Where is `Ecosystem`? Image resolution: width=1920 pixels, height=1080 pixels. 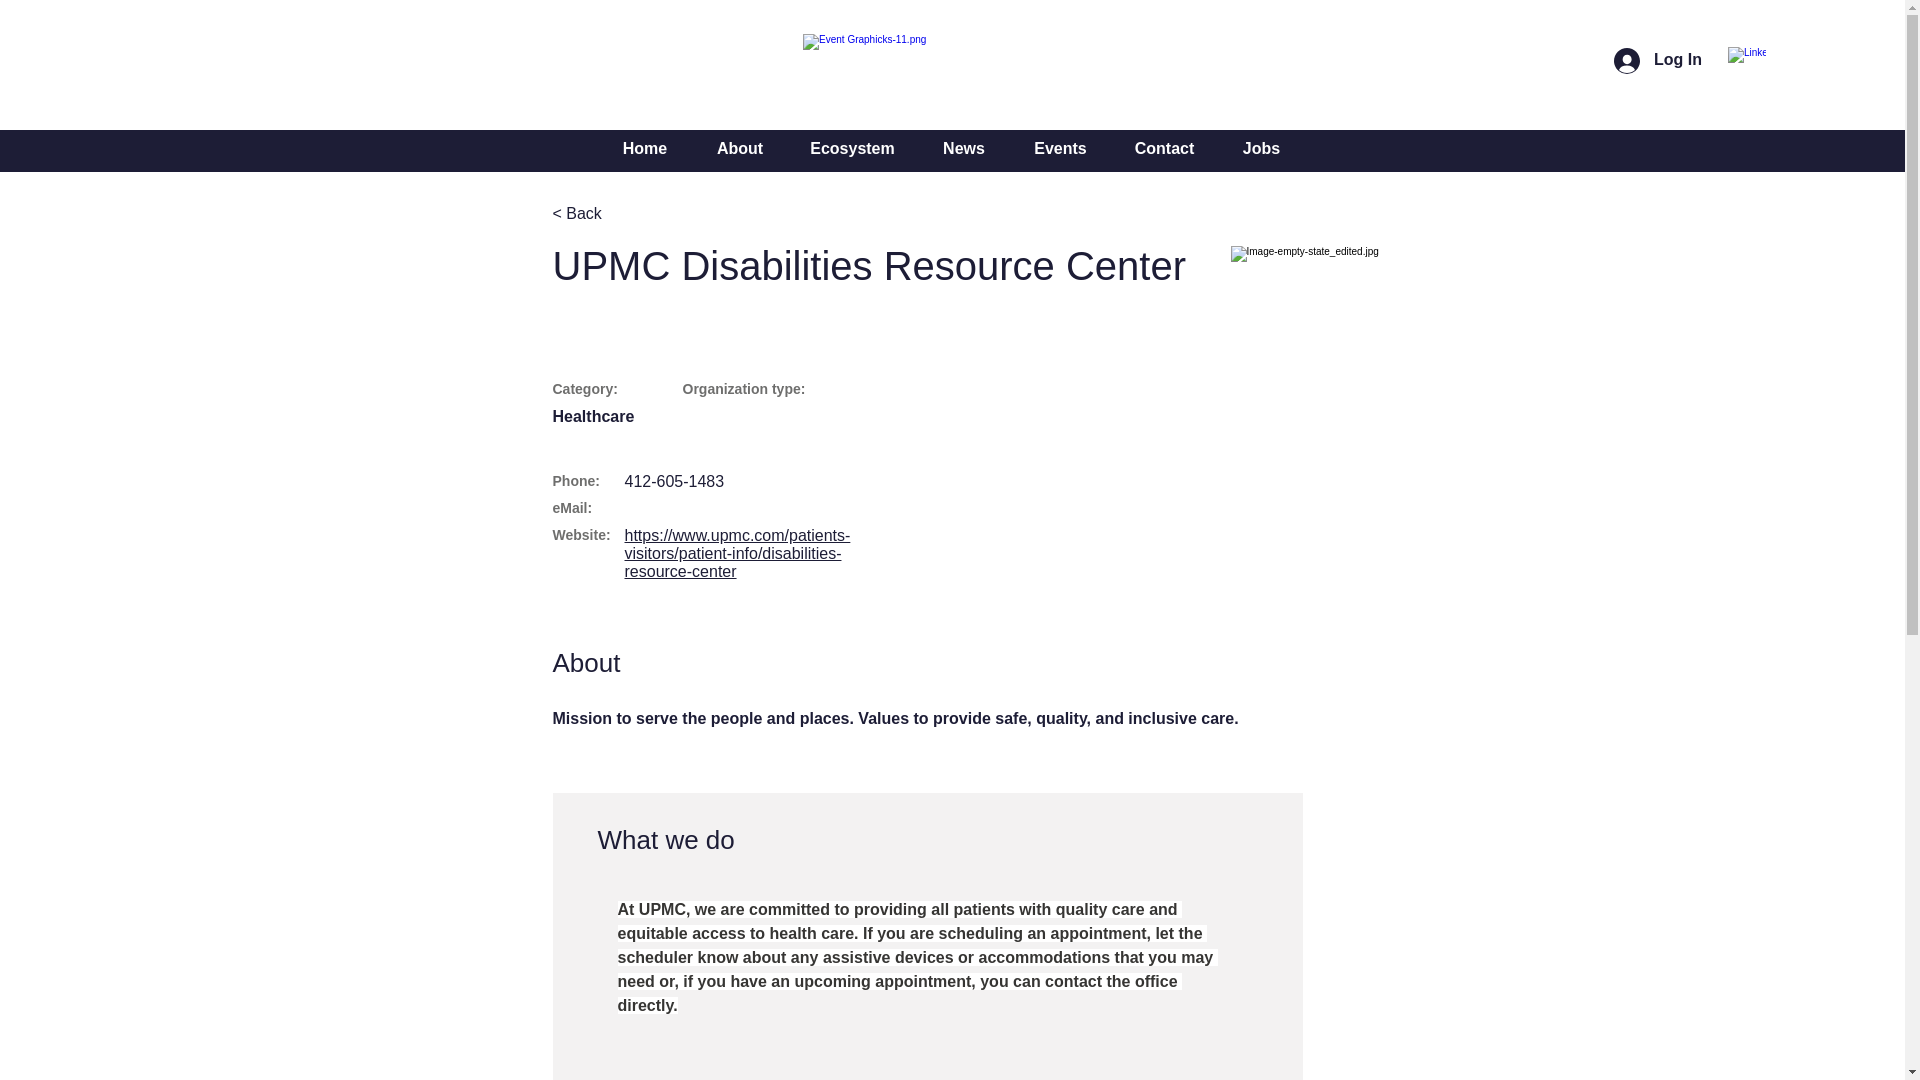
Ecosystem is located at coordinates (852, 148).